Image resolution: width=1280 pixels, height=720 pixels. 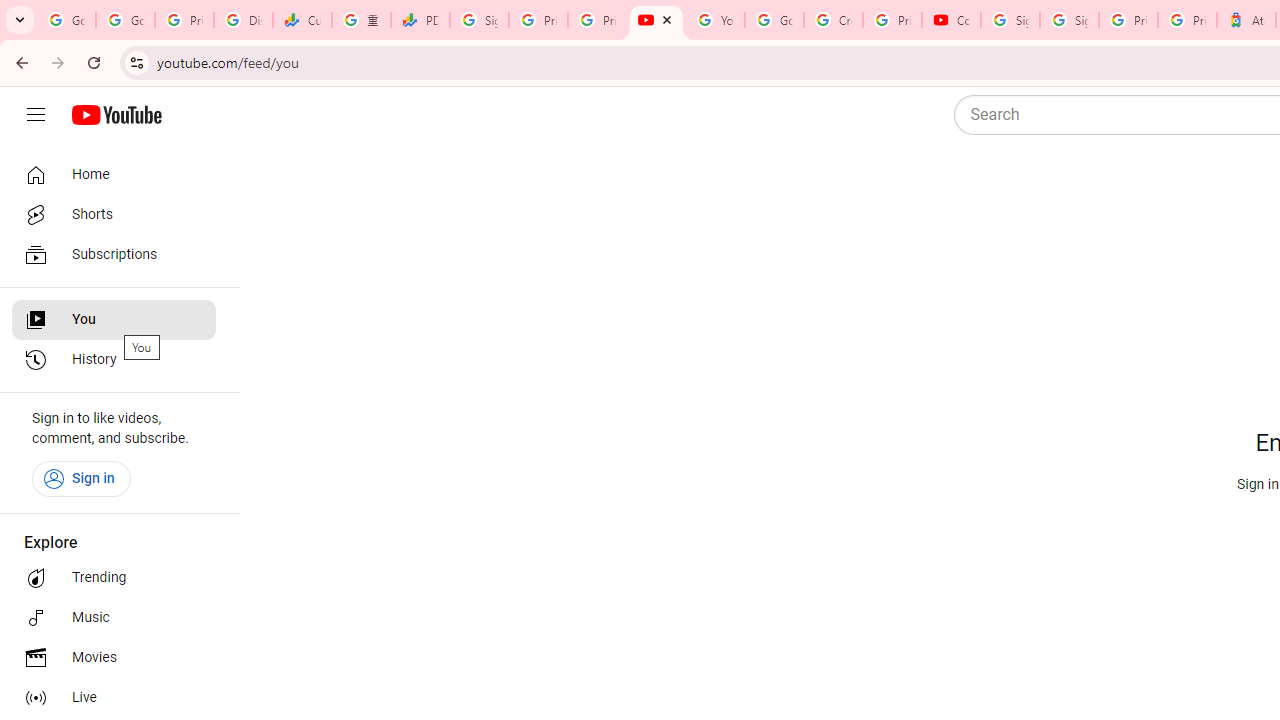 I want to click on Sign in - Google Accounts, so click(x=1010, y=20).